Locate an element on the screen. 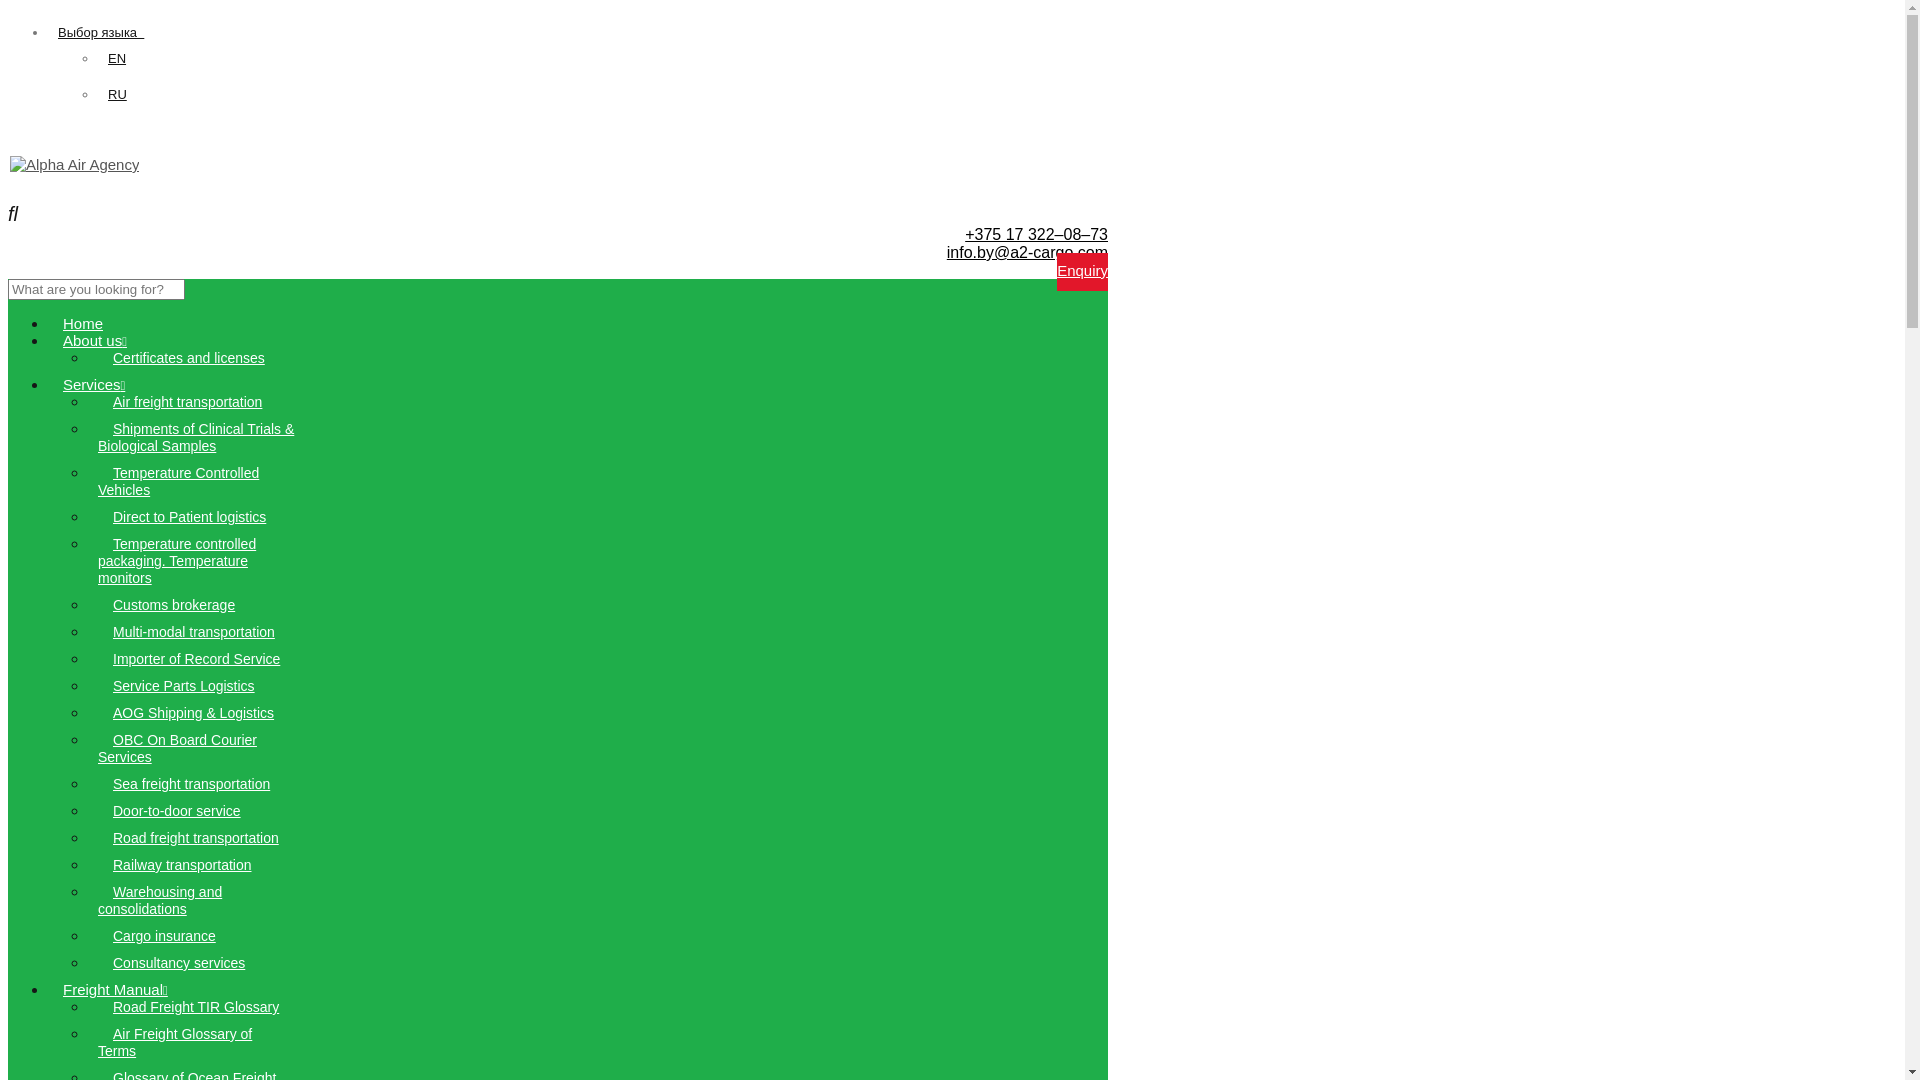 The width and height of the screenshot is (1920, 1080). Air Freight Glossary of Terms is located at coordinates (175, 1042).